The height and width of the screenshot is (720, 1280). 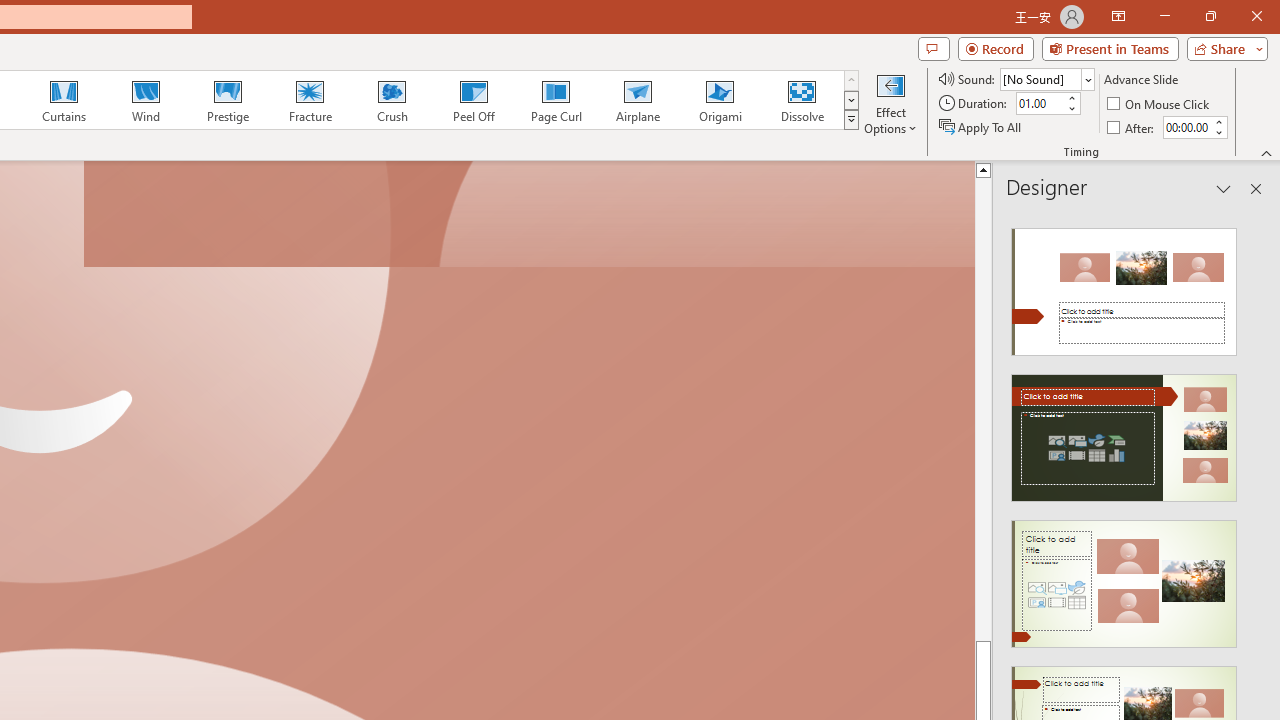 What do you see at coordinates (529, 215) in the screenshot?
I see `Camera 7, No camera detected.` at bounding box center [529, 215].